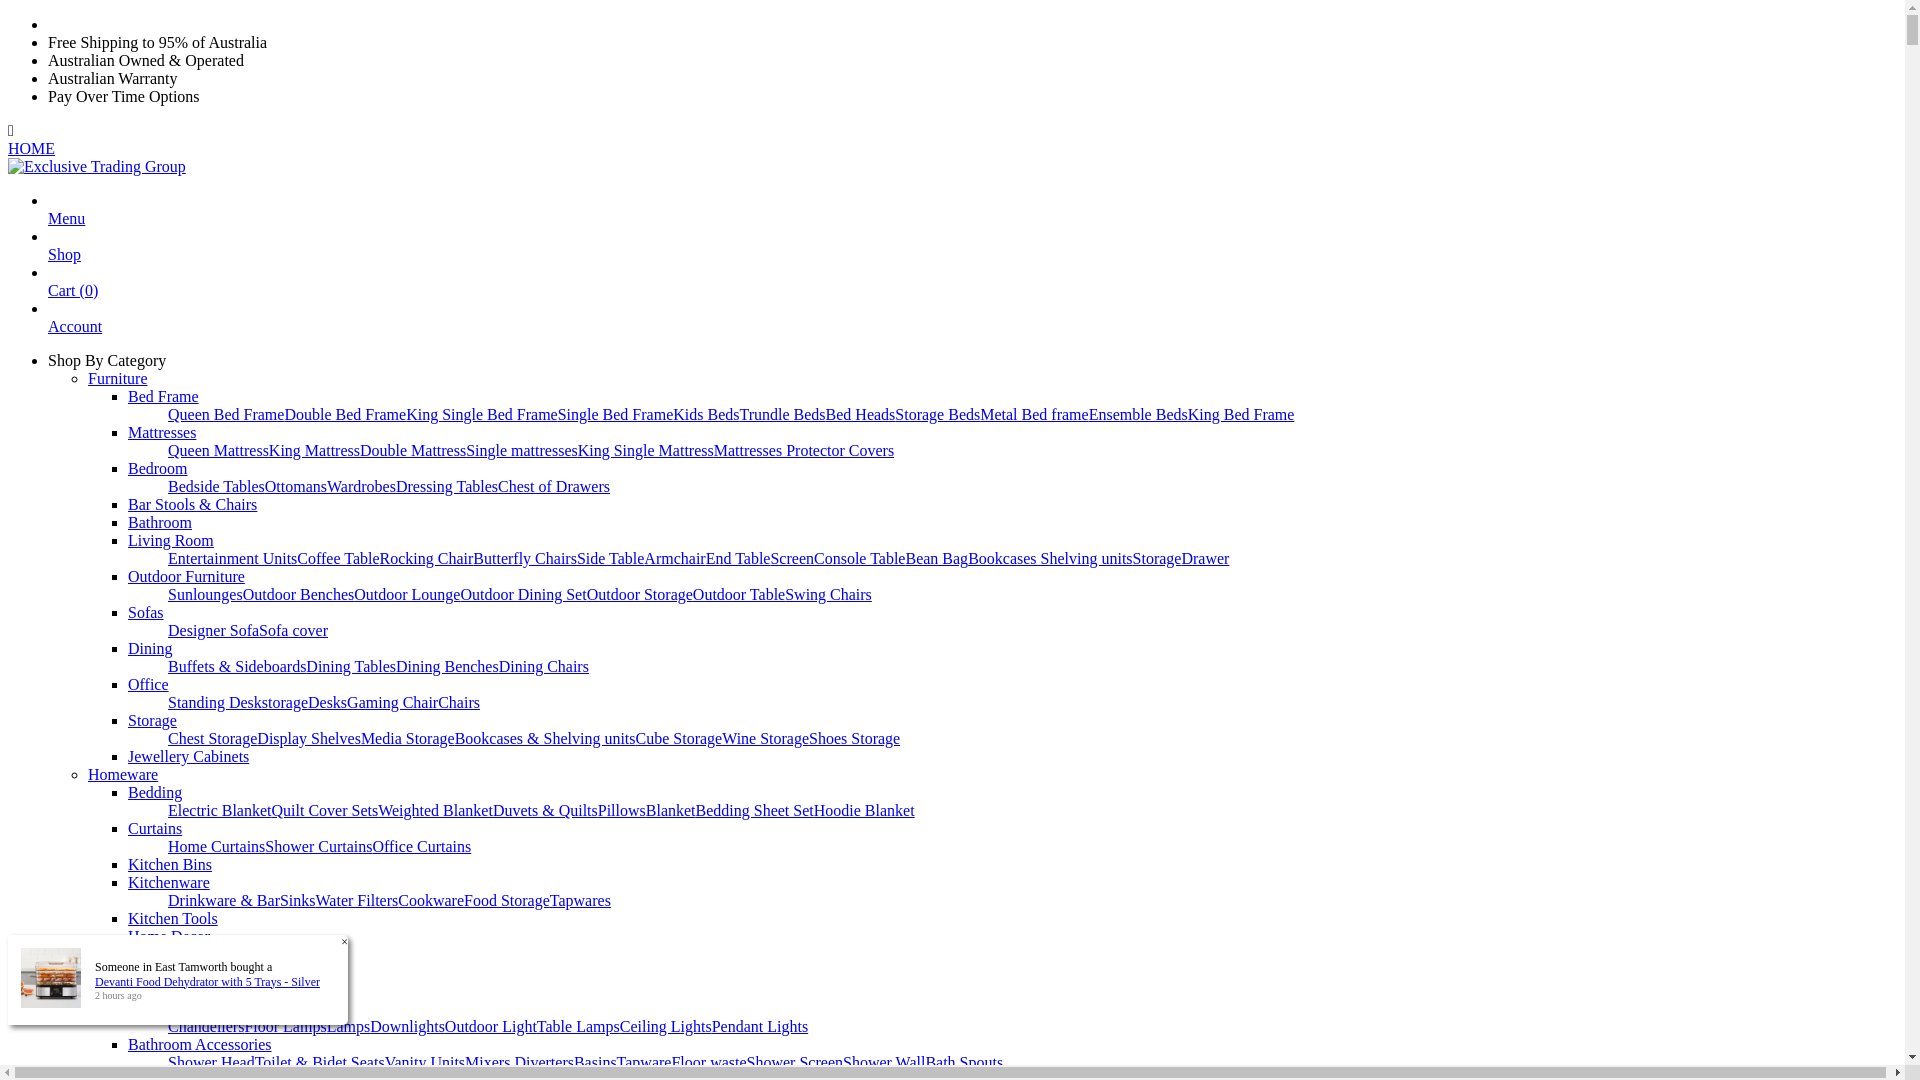 The width and height of the screenshot is (1920, 1080). Describe the element at coordinates (738, 558) in the screenshot. I see `End Table` at that location.